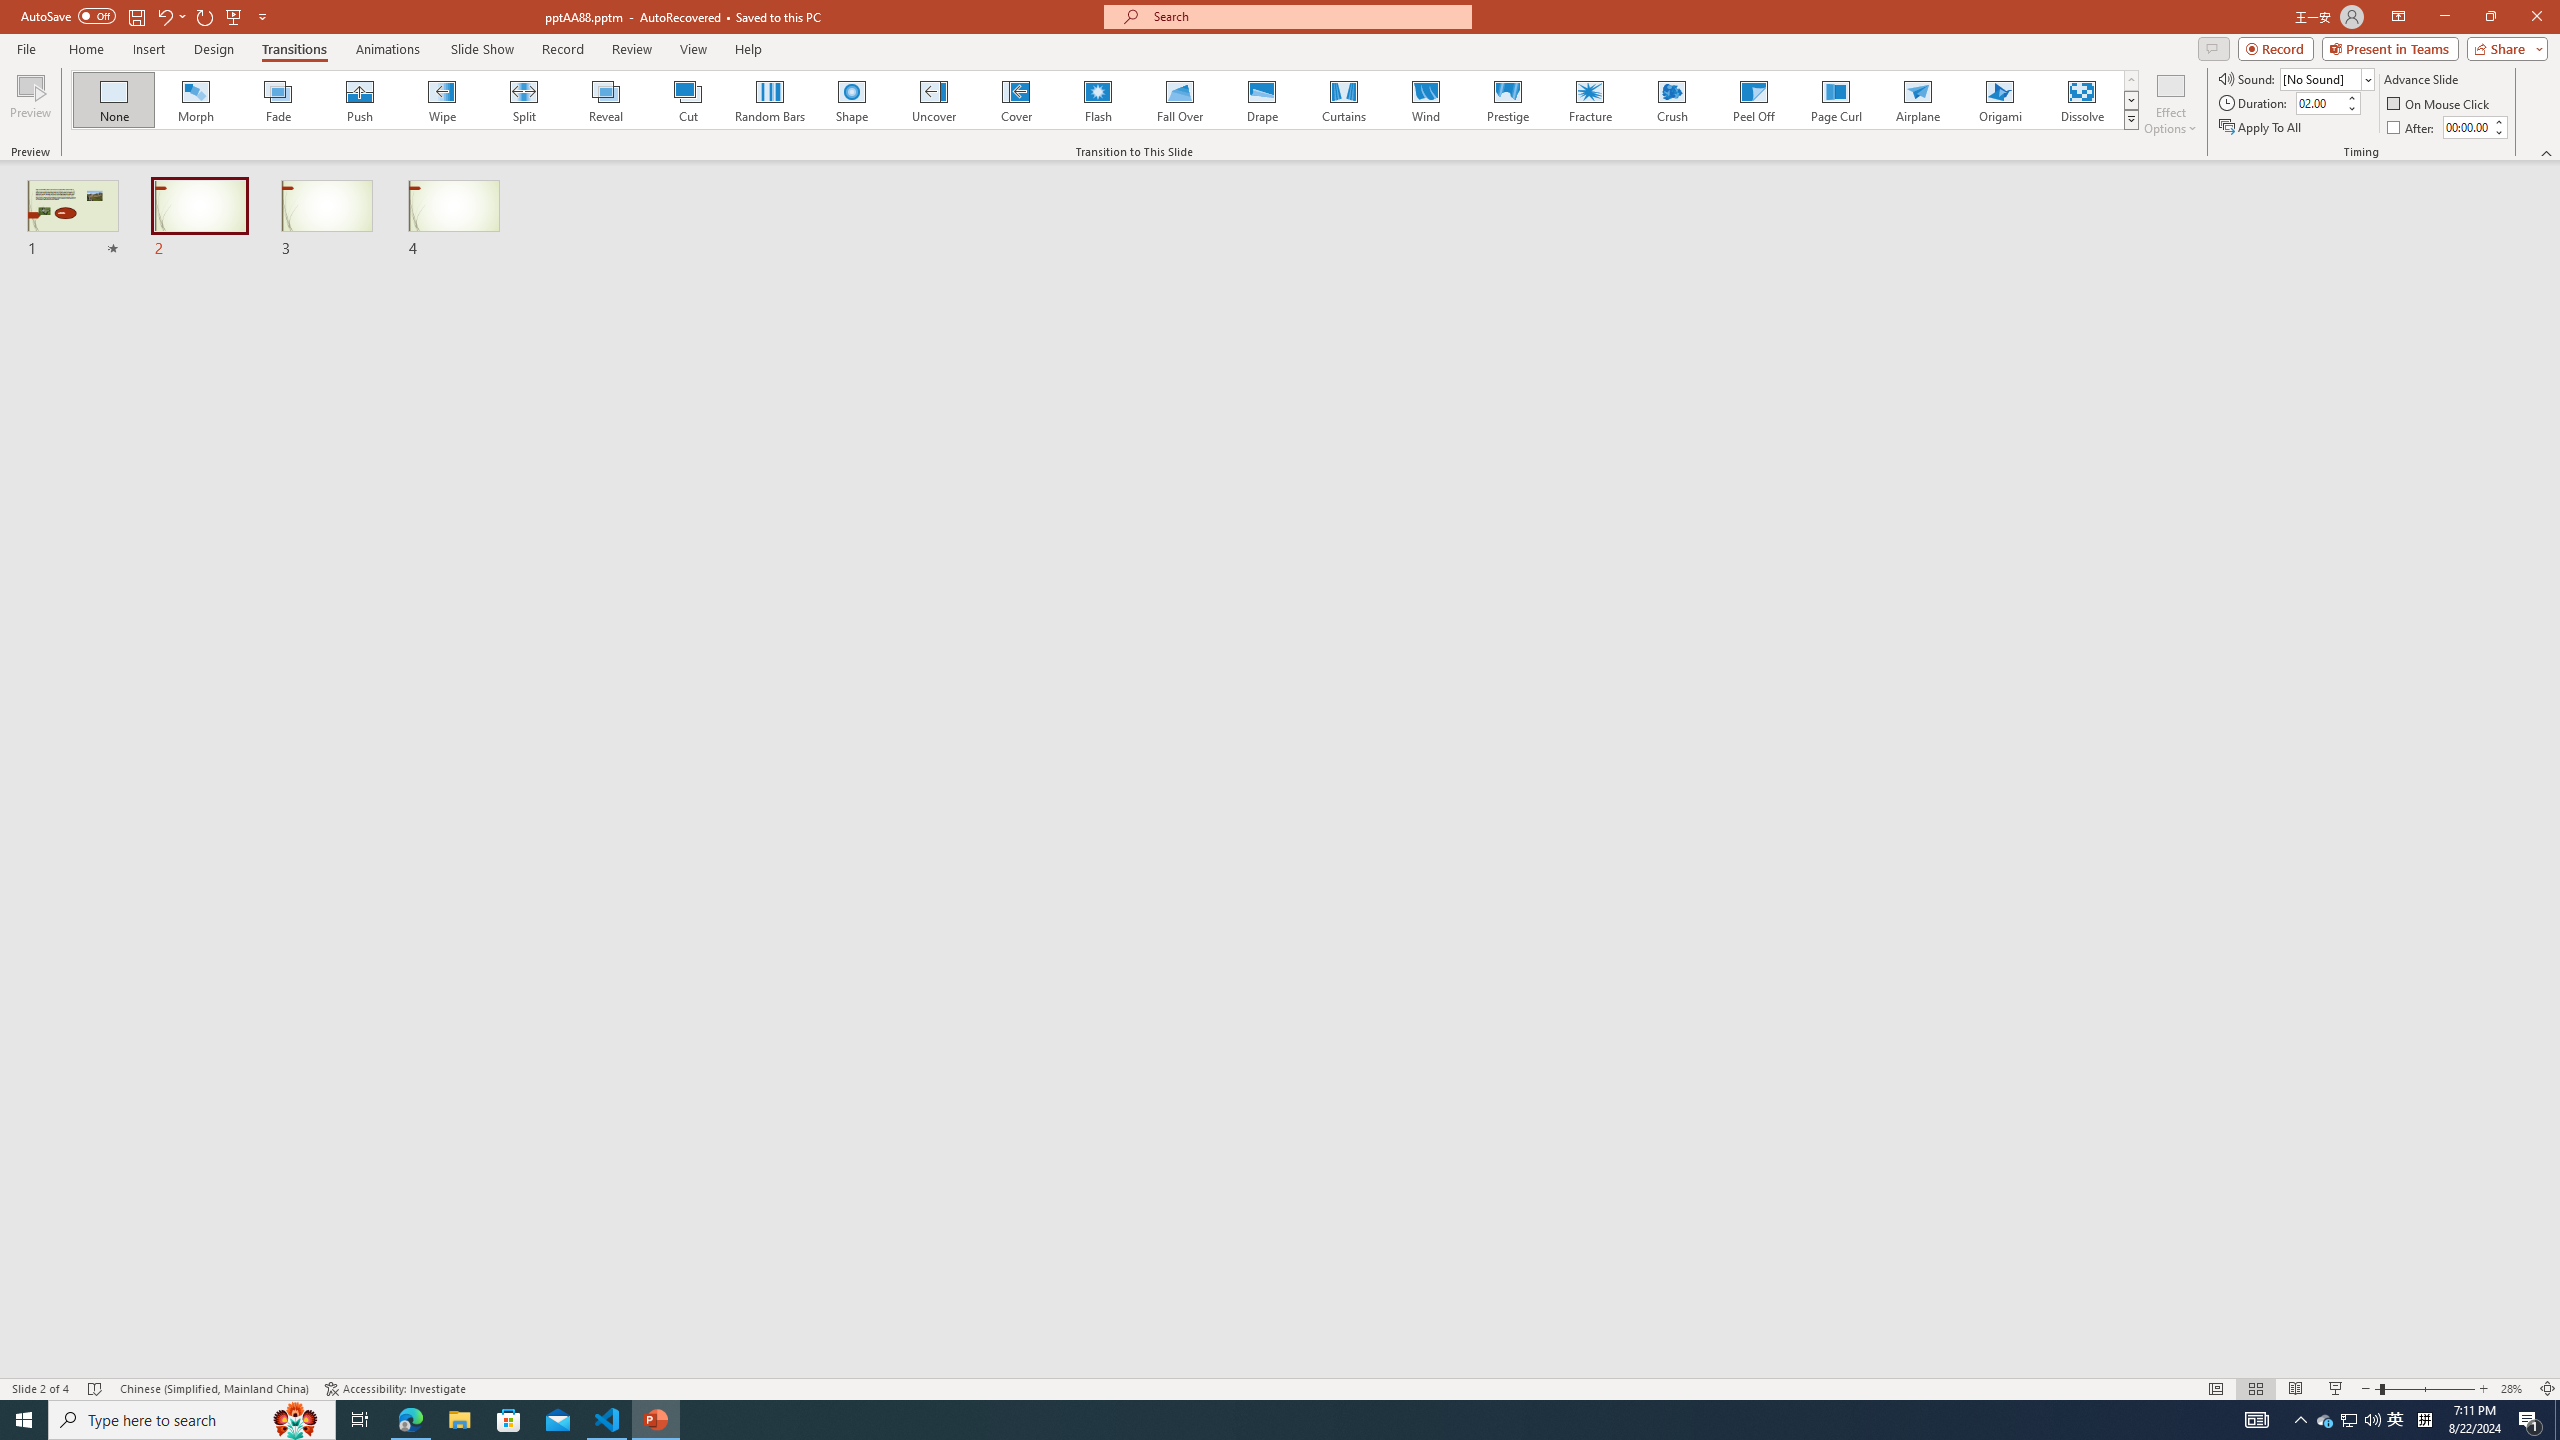 The width and height of the screenshot is (2560, 1440). I want to click on Sound, so click(2328, 78).